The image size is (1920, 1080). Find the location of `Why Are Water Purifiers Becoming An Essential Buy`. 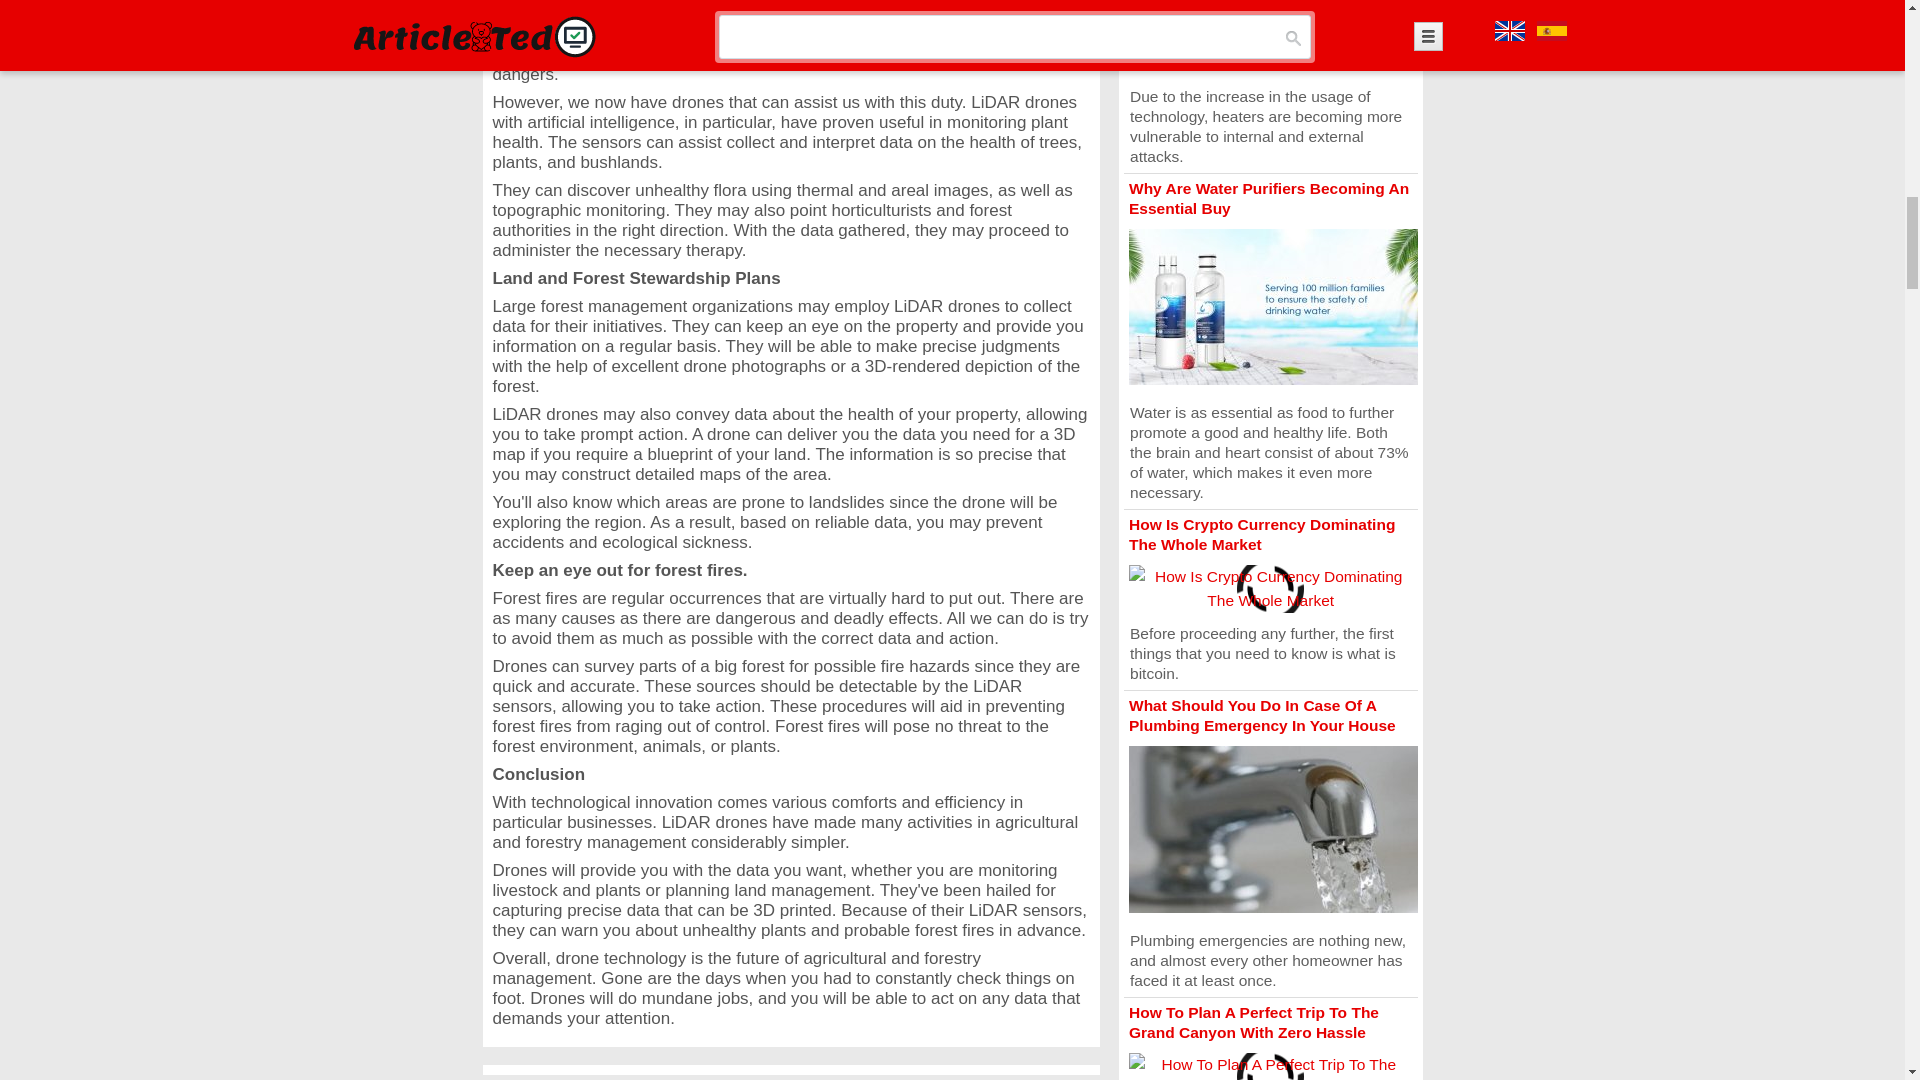

Why Are Water Purifiers Becoming An Essential Buy is located at coordinates (1268, 198).